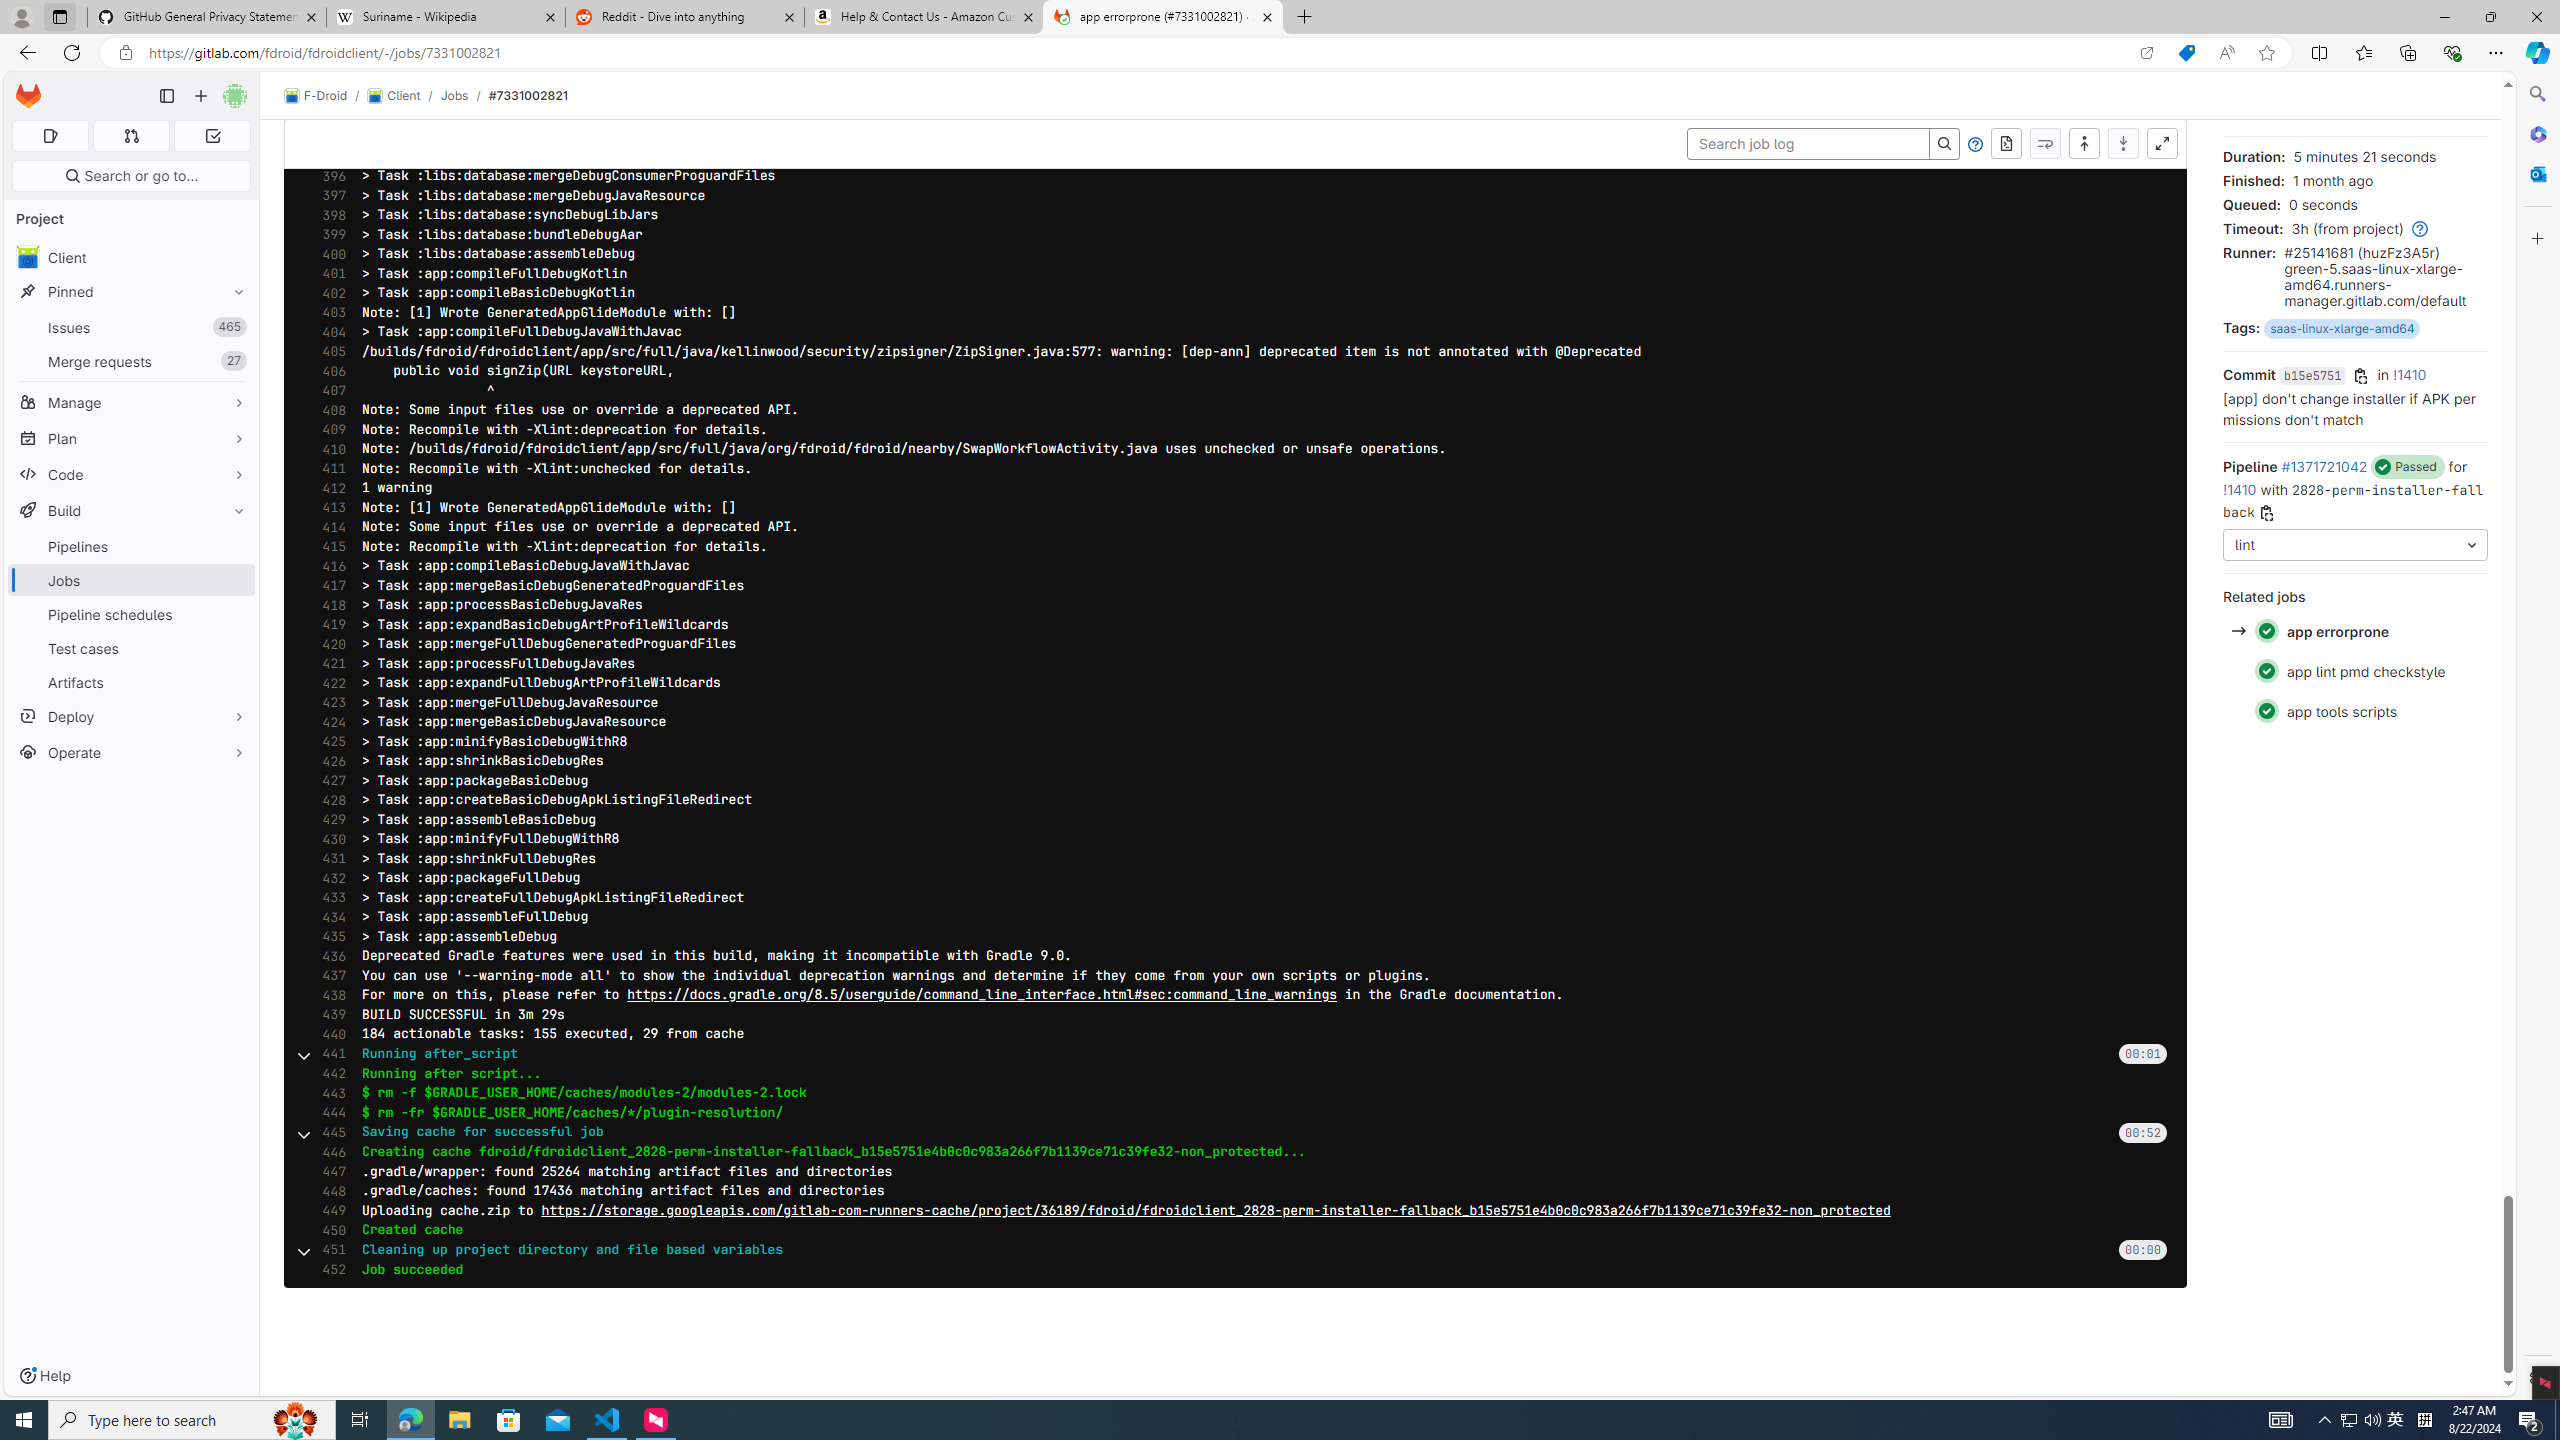 The image size is (2560, 1440). Describe the element at coordinates (328, 1132) in the screenshot. I see `445` at that location.